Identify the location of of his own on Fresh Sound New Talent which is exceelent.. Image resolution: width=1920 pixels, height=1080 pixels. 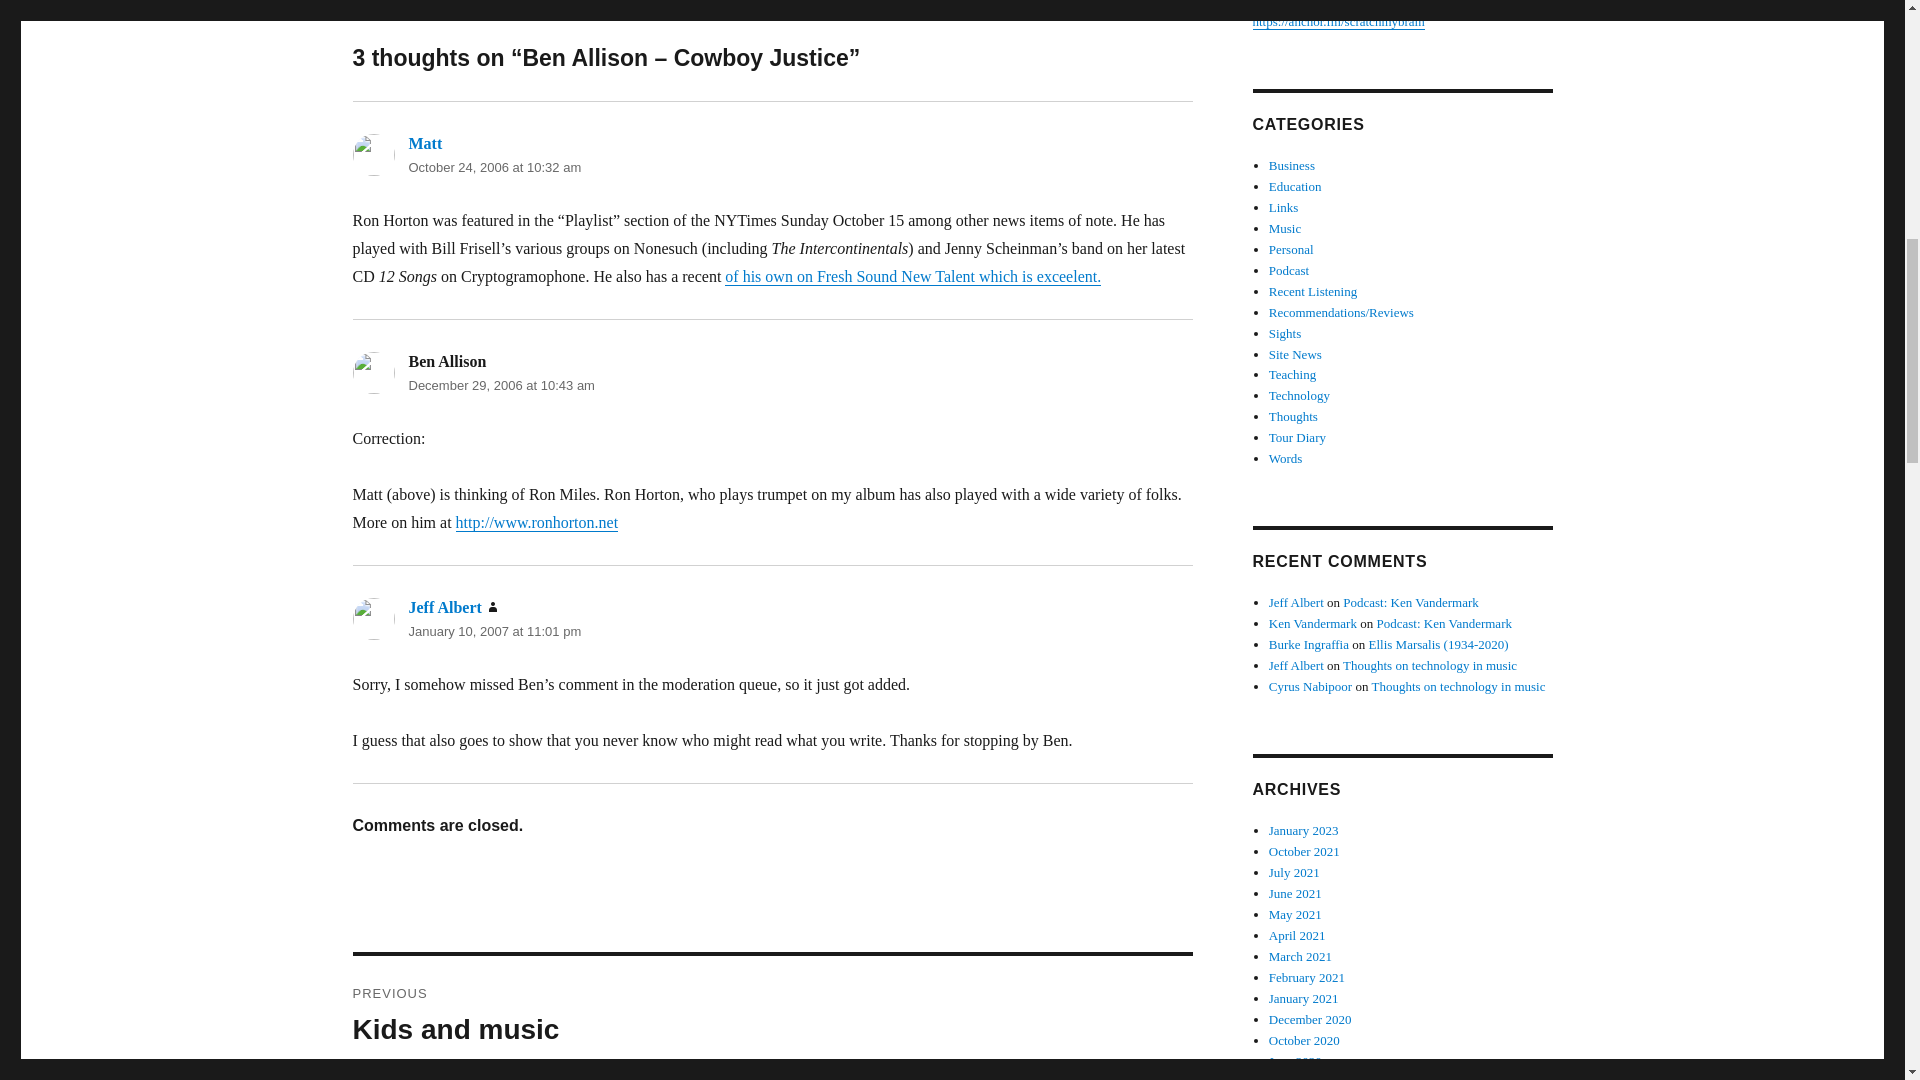
(912, 276).